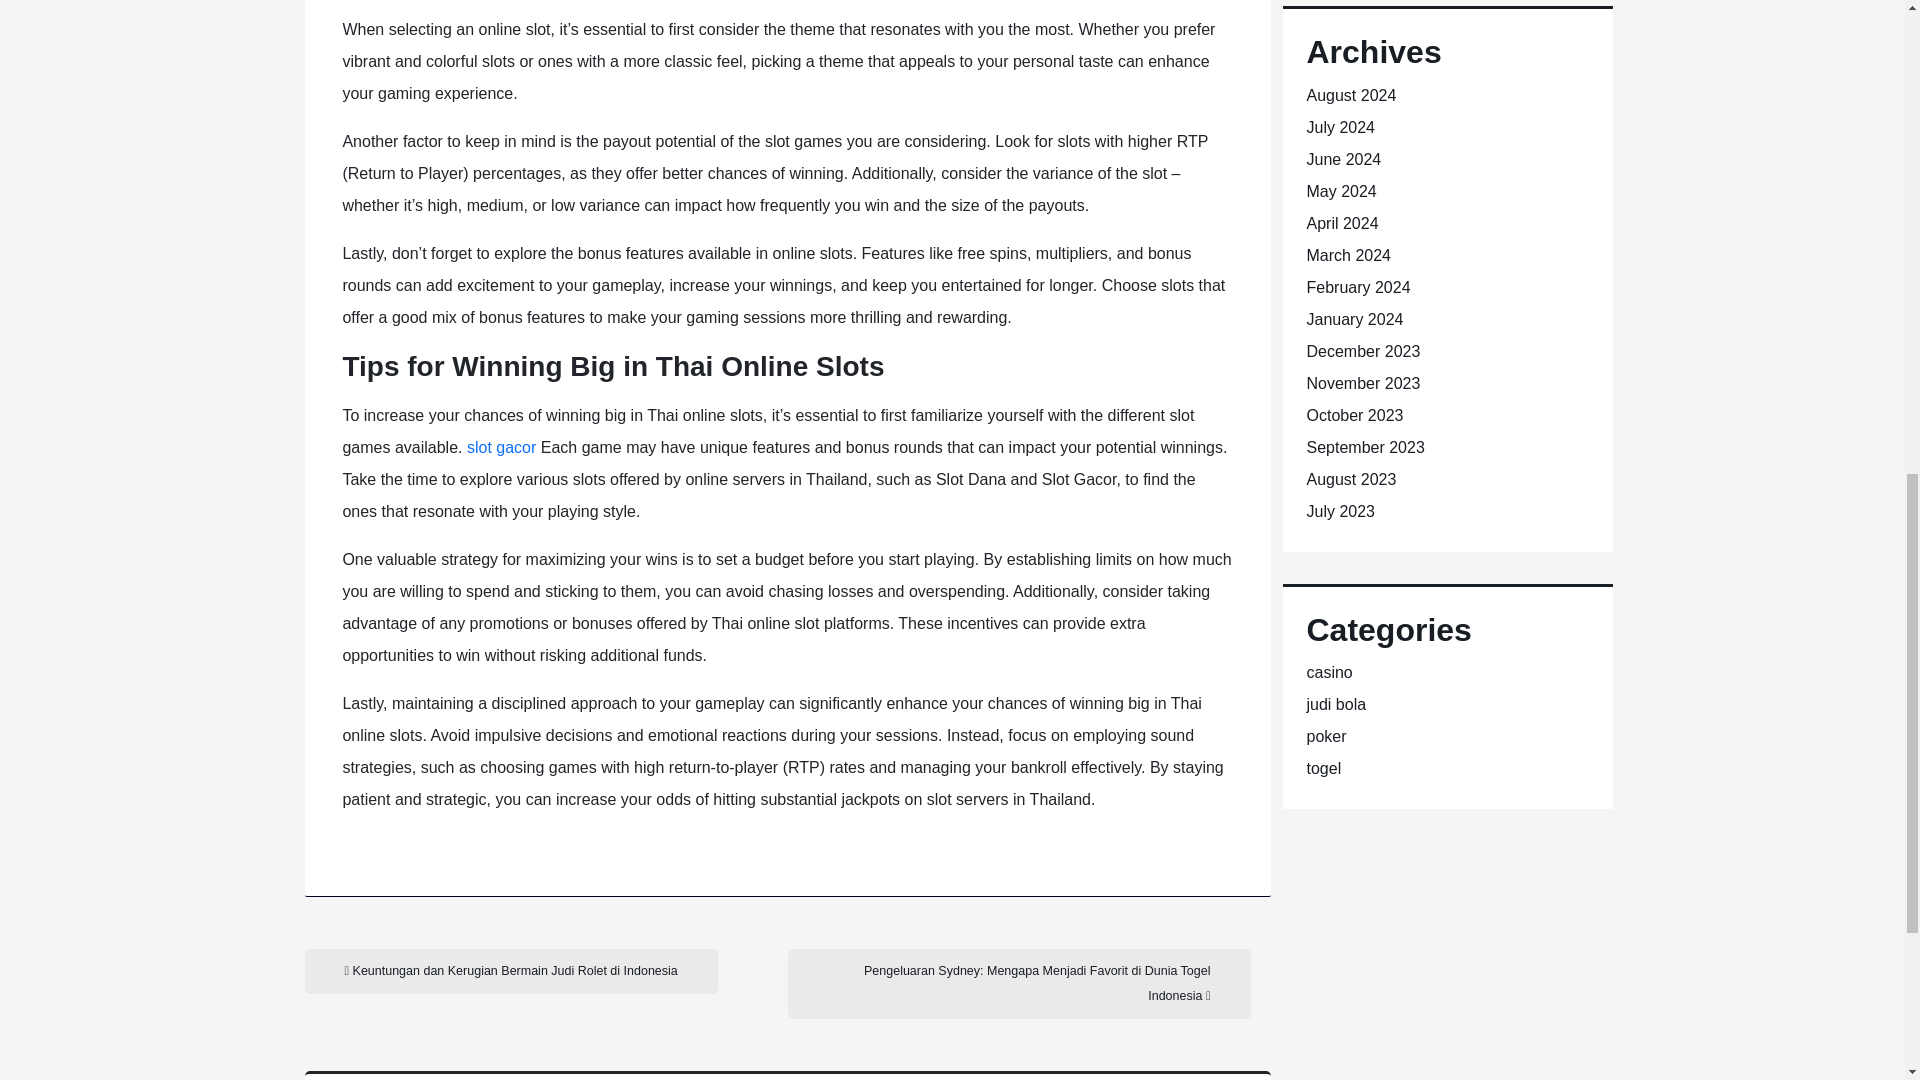 The image size is (1920, 1080). What do you see at coordinates (1340, 511) in the screenshot?
I see `July 2023` at bounding box center [1340, 511].